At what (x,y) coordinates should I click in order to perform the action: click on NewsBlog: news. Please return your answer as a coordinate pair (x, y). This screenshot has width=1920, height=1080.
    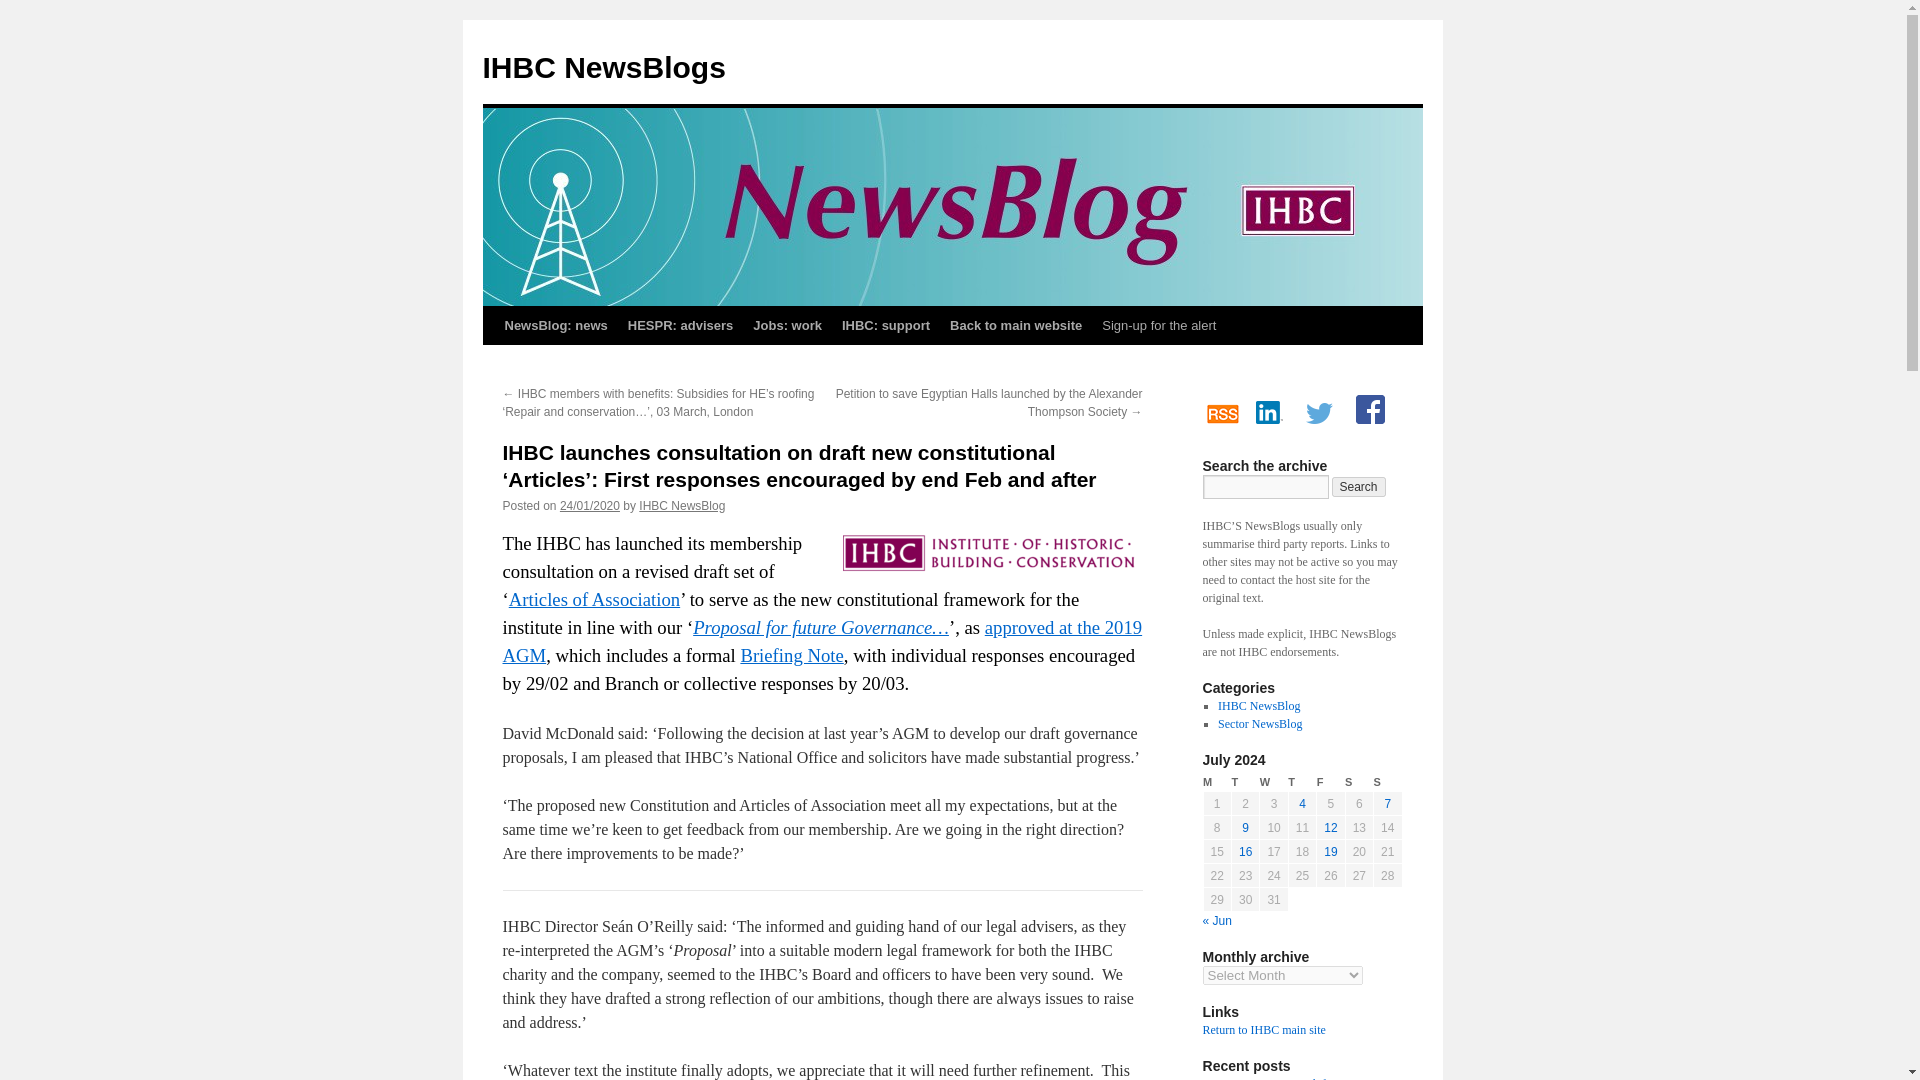
    Looking at the image, I should click on (554, 325).